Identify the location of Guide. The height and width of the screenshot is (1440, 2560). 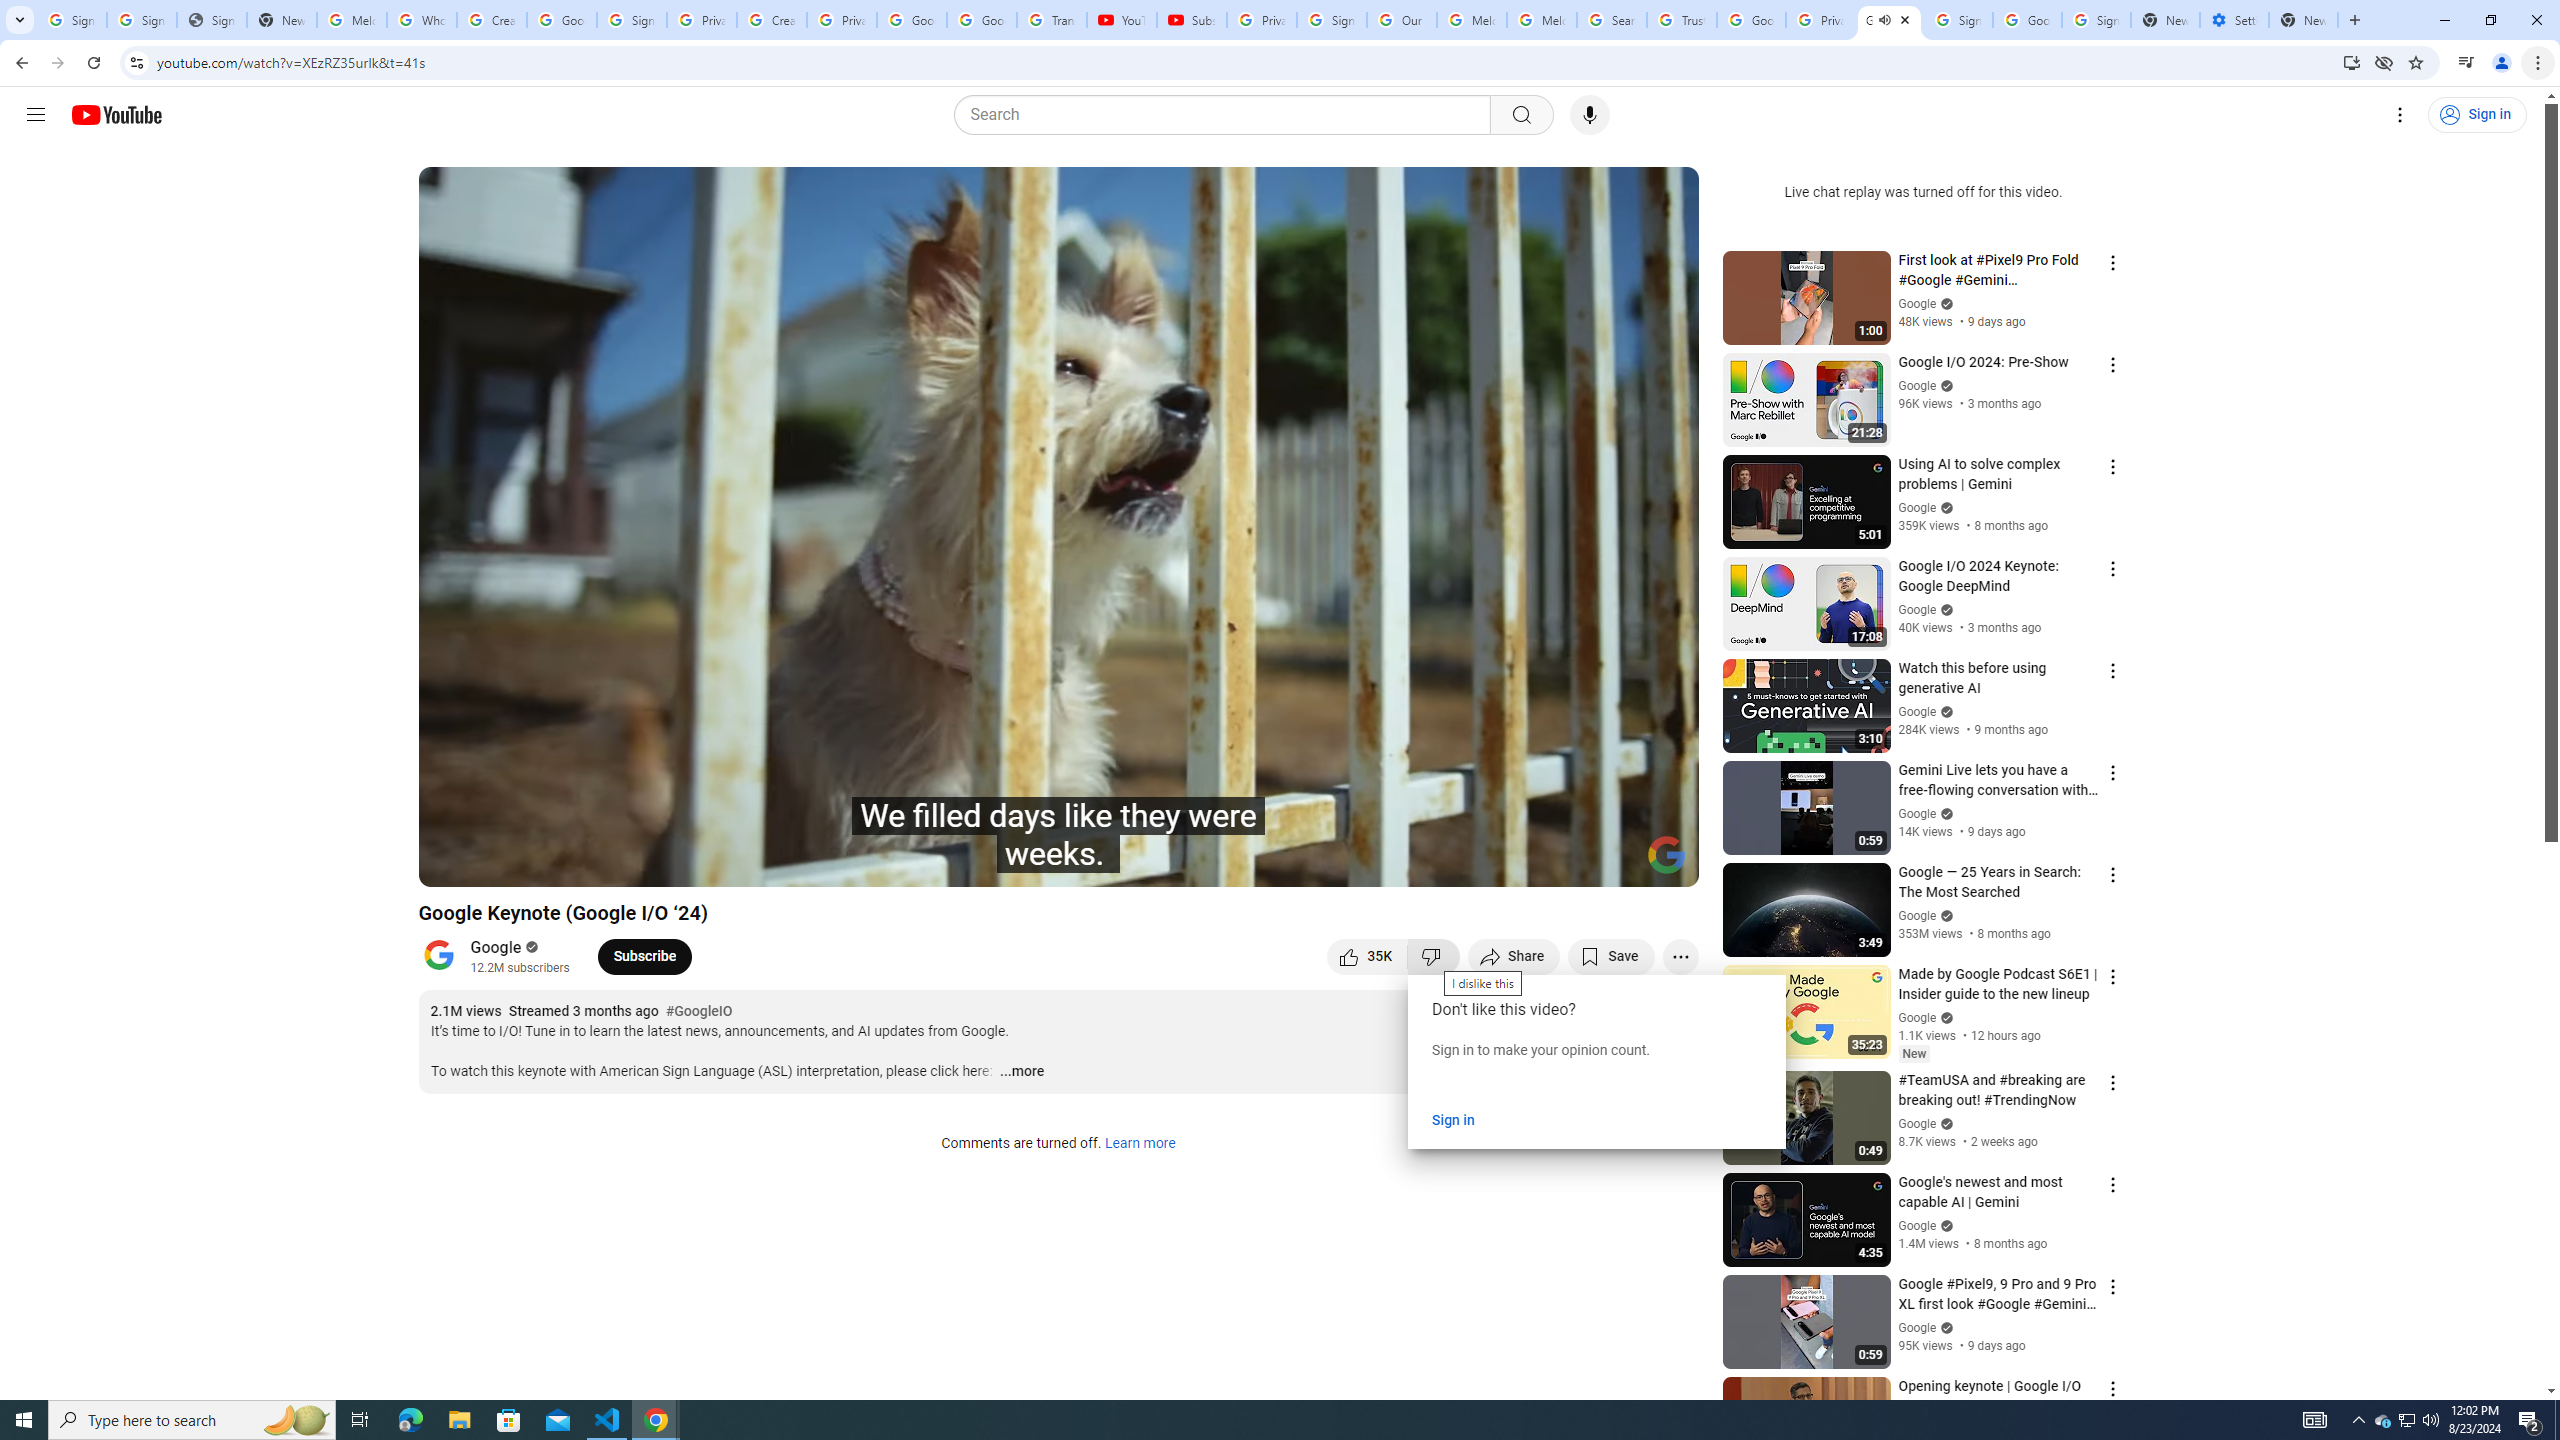
(36, 115).